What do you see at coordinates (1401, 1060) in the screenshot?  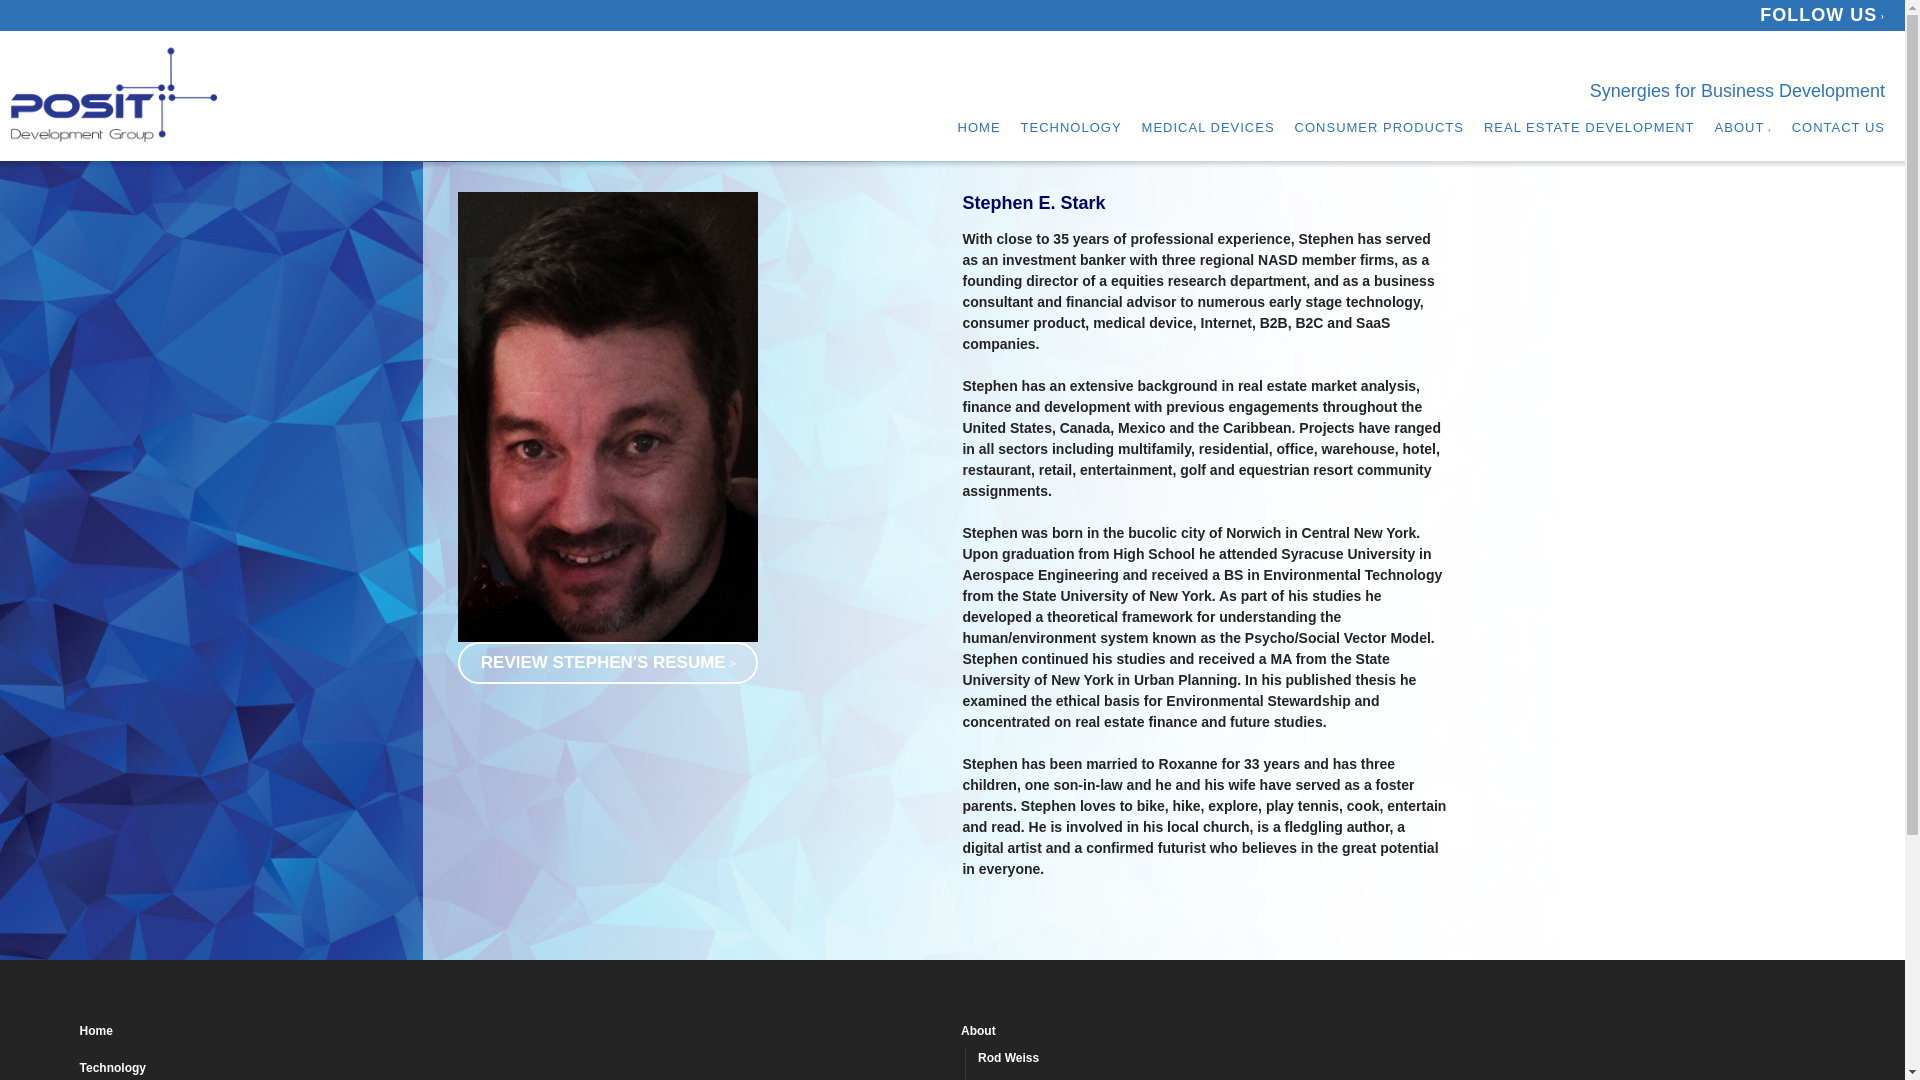 I see `Rod Weiss` at bounding box center [1401, 1060].